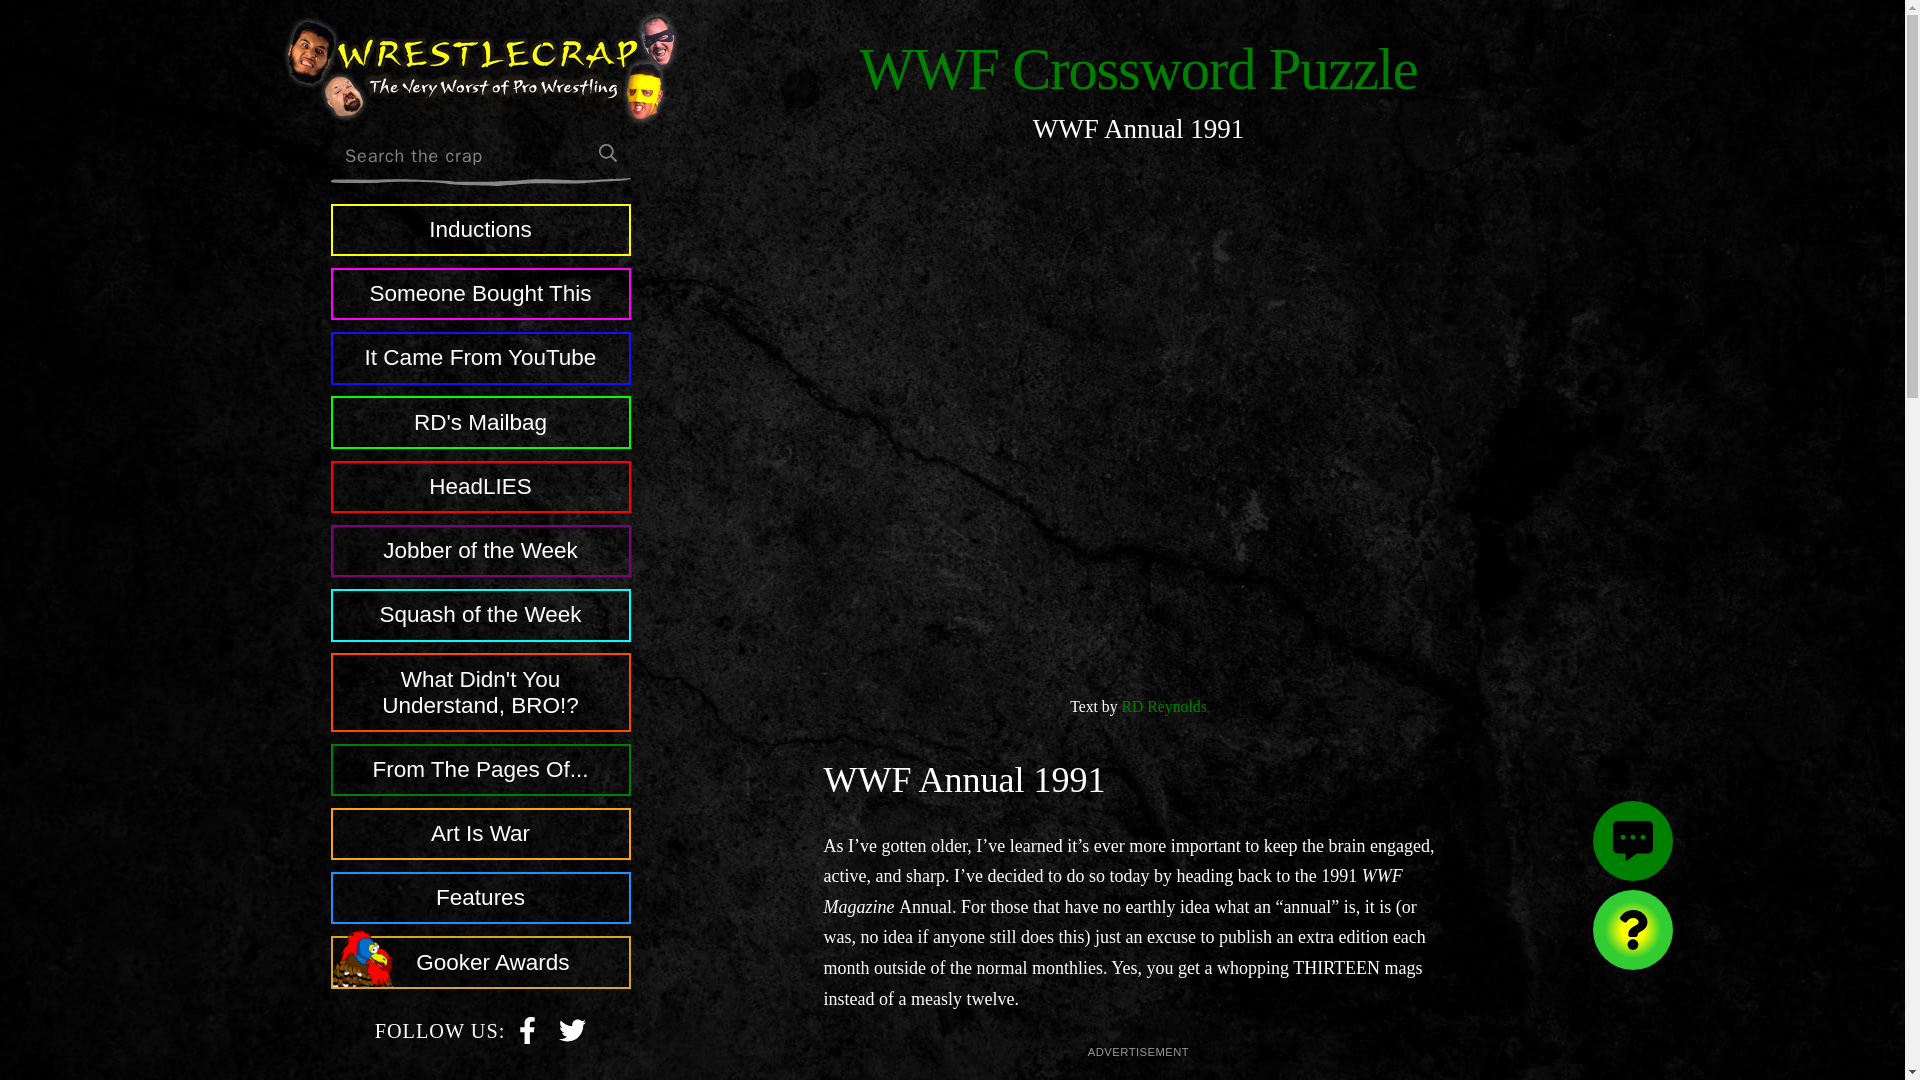  What do you see at coordinates (480, 770) in the screenshot?
I see `From The Pages Of...` at bounding box center [480, 770].